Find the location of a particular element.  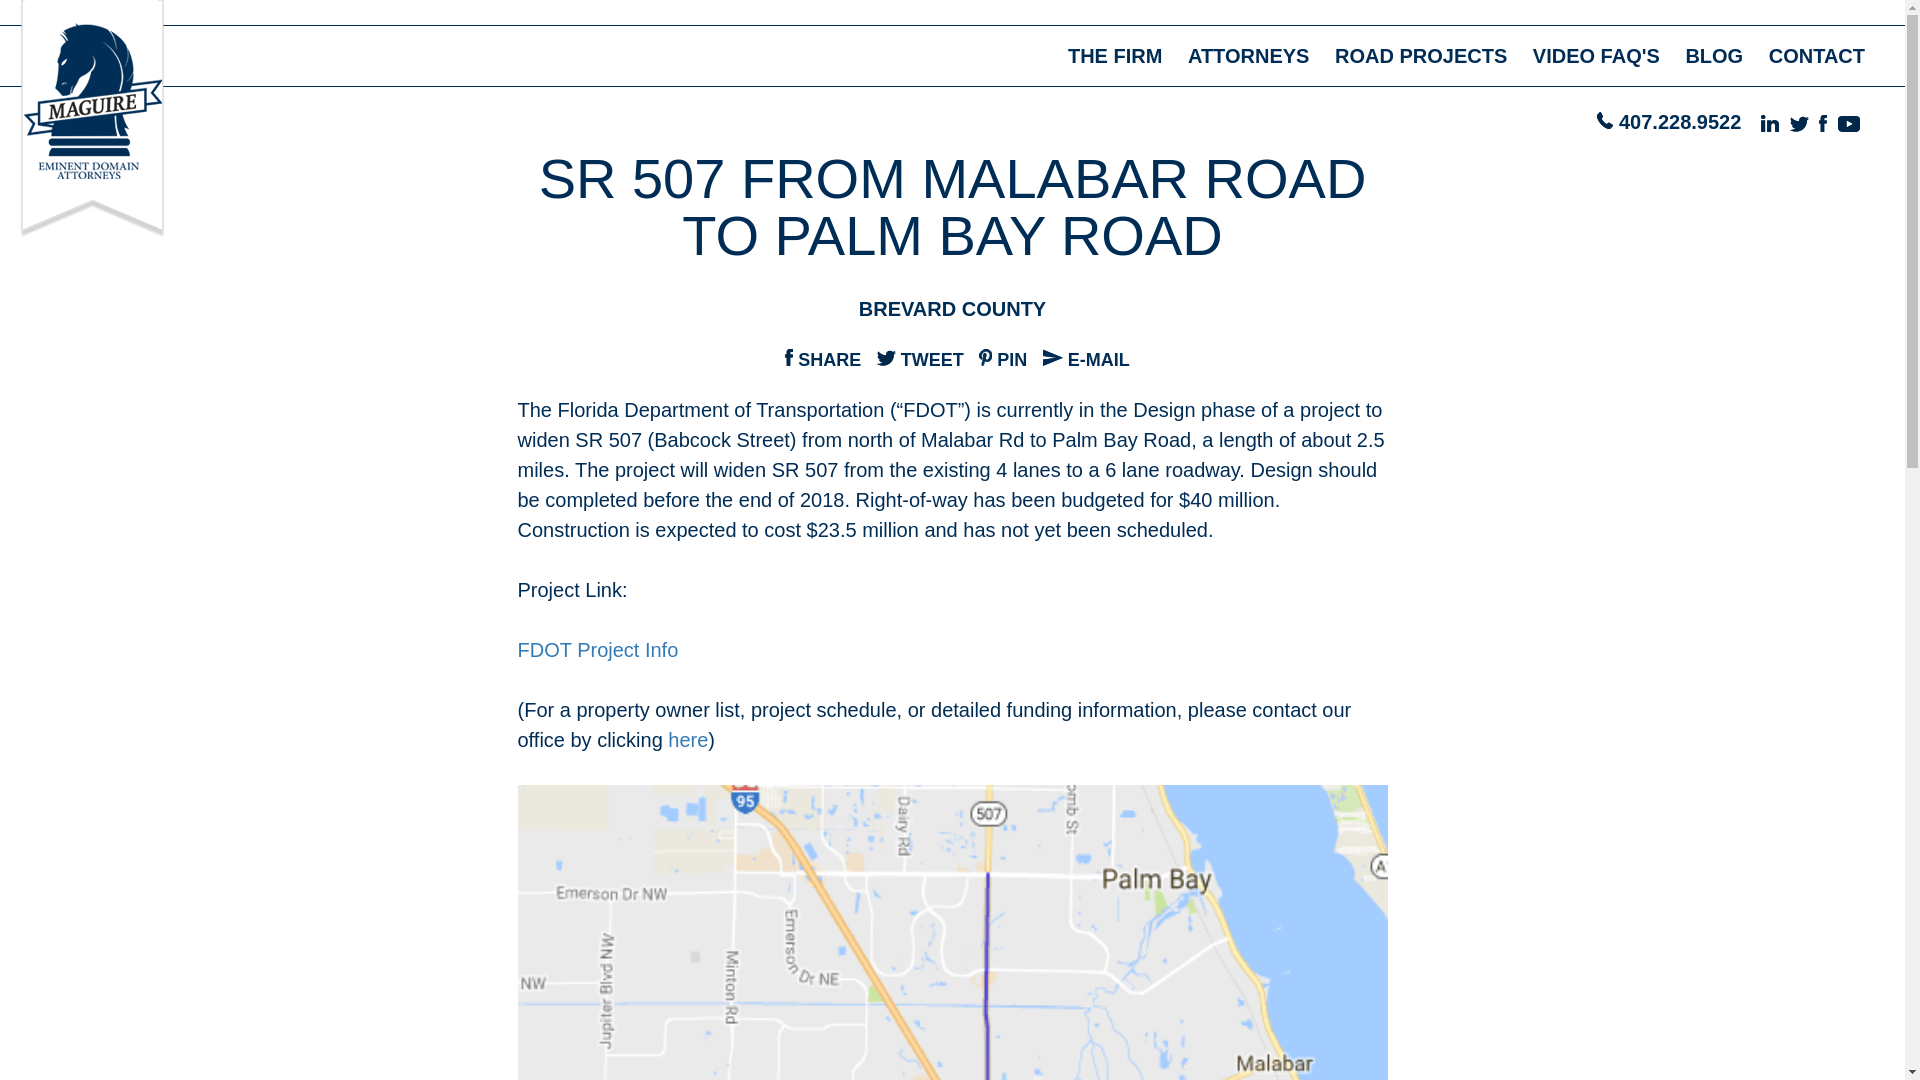

E-MAIL is located at coordinates (1086, 360).